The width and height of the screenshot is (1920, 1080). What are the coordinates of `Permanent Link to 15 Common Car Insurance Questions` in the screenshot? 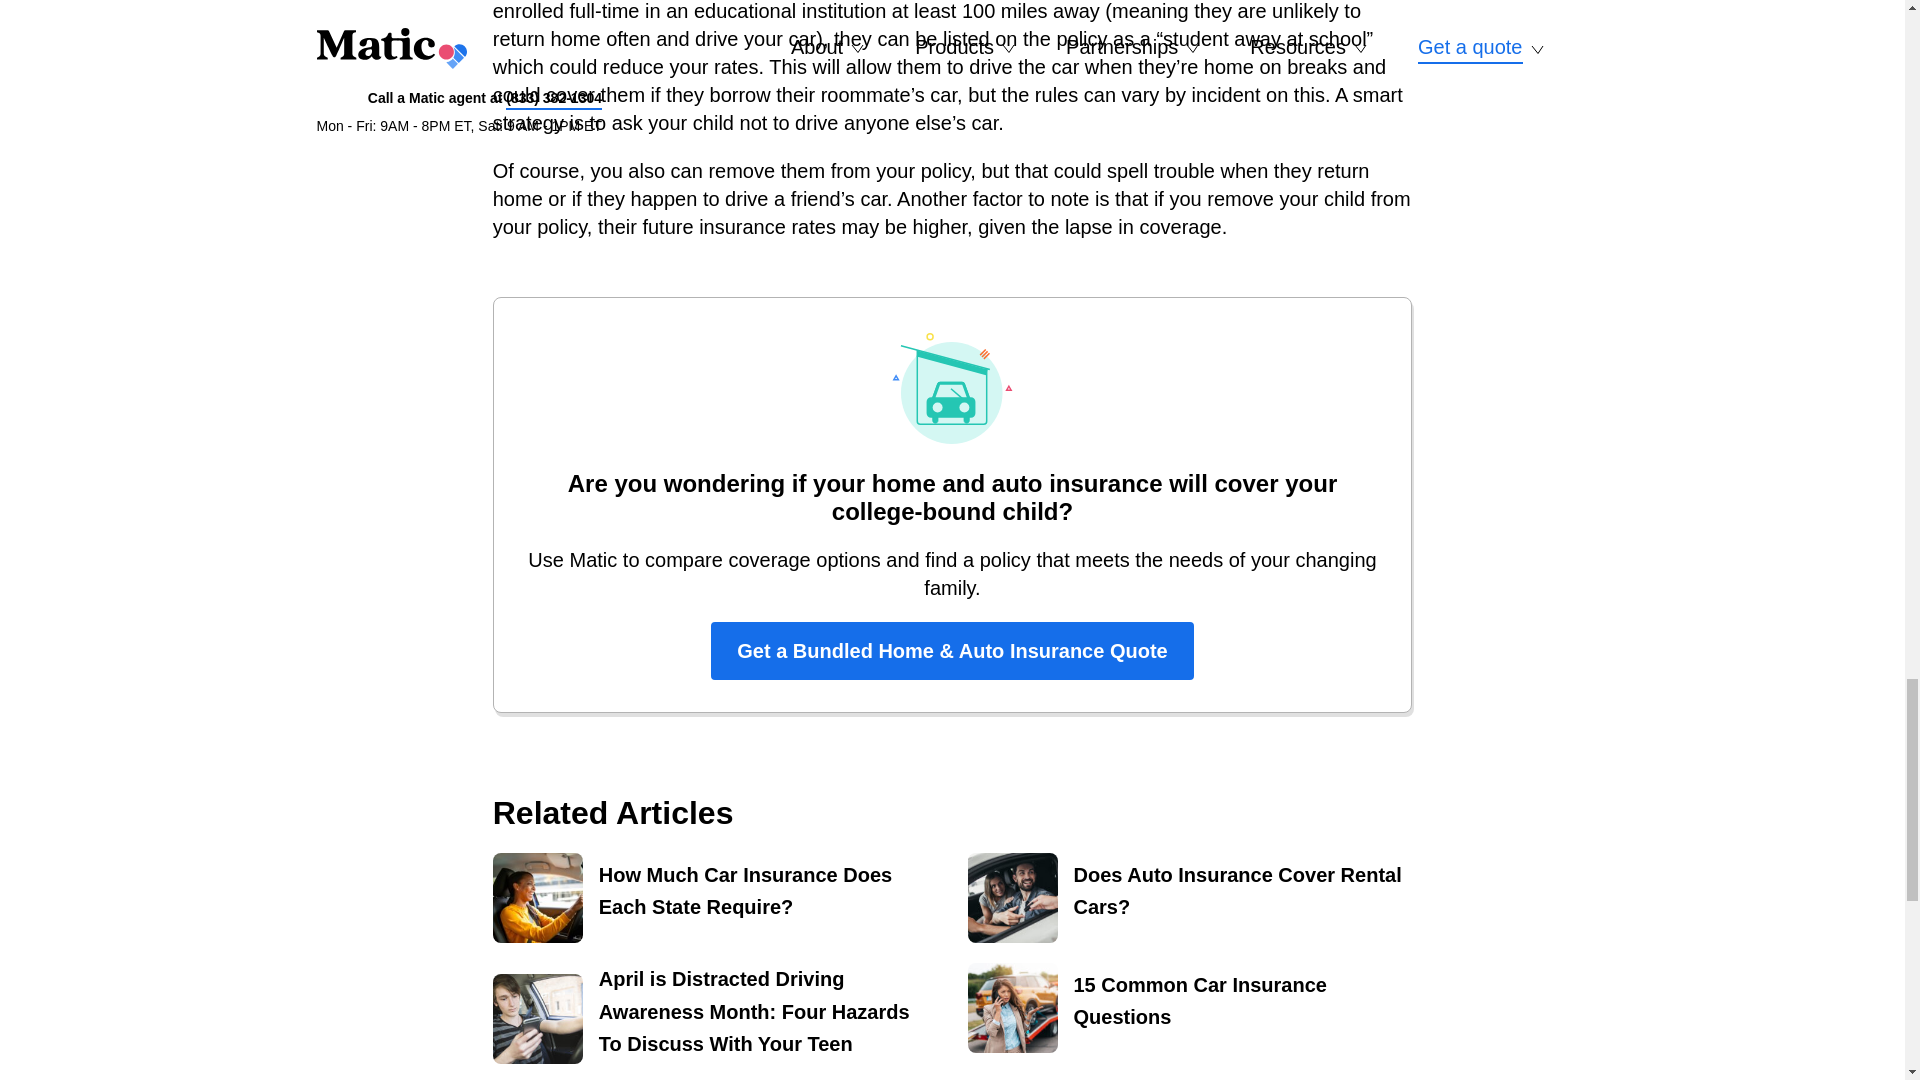 It's located at (1190, 1008).